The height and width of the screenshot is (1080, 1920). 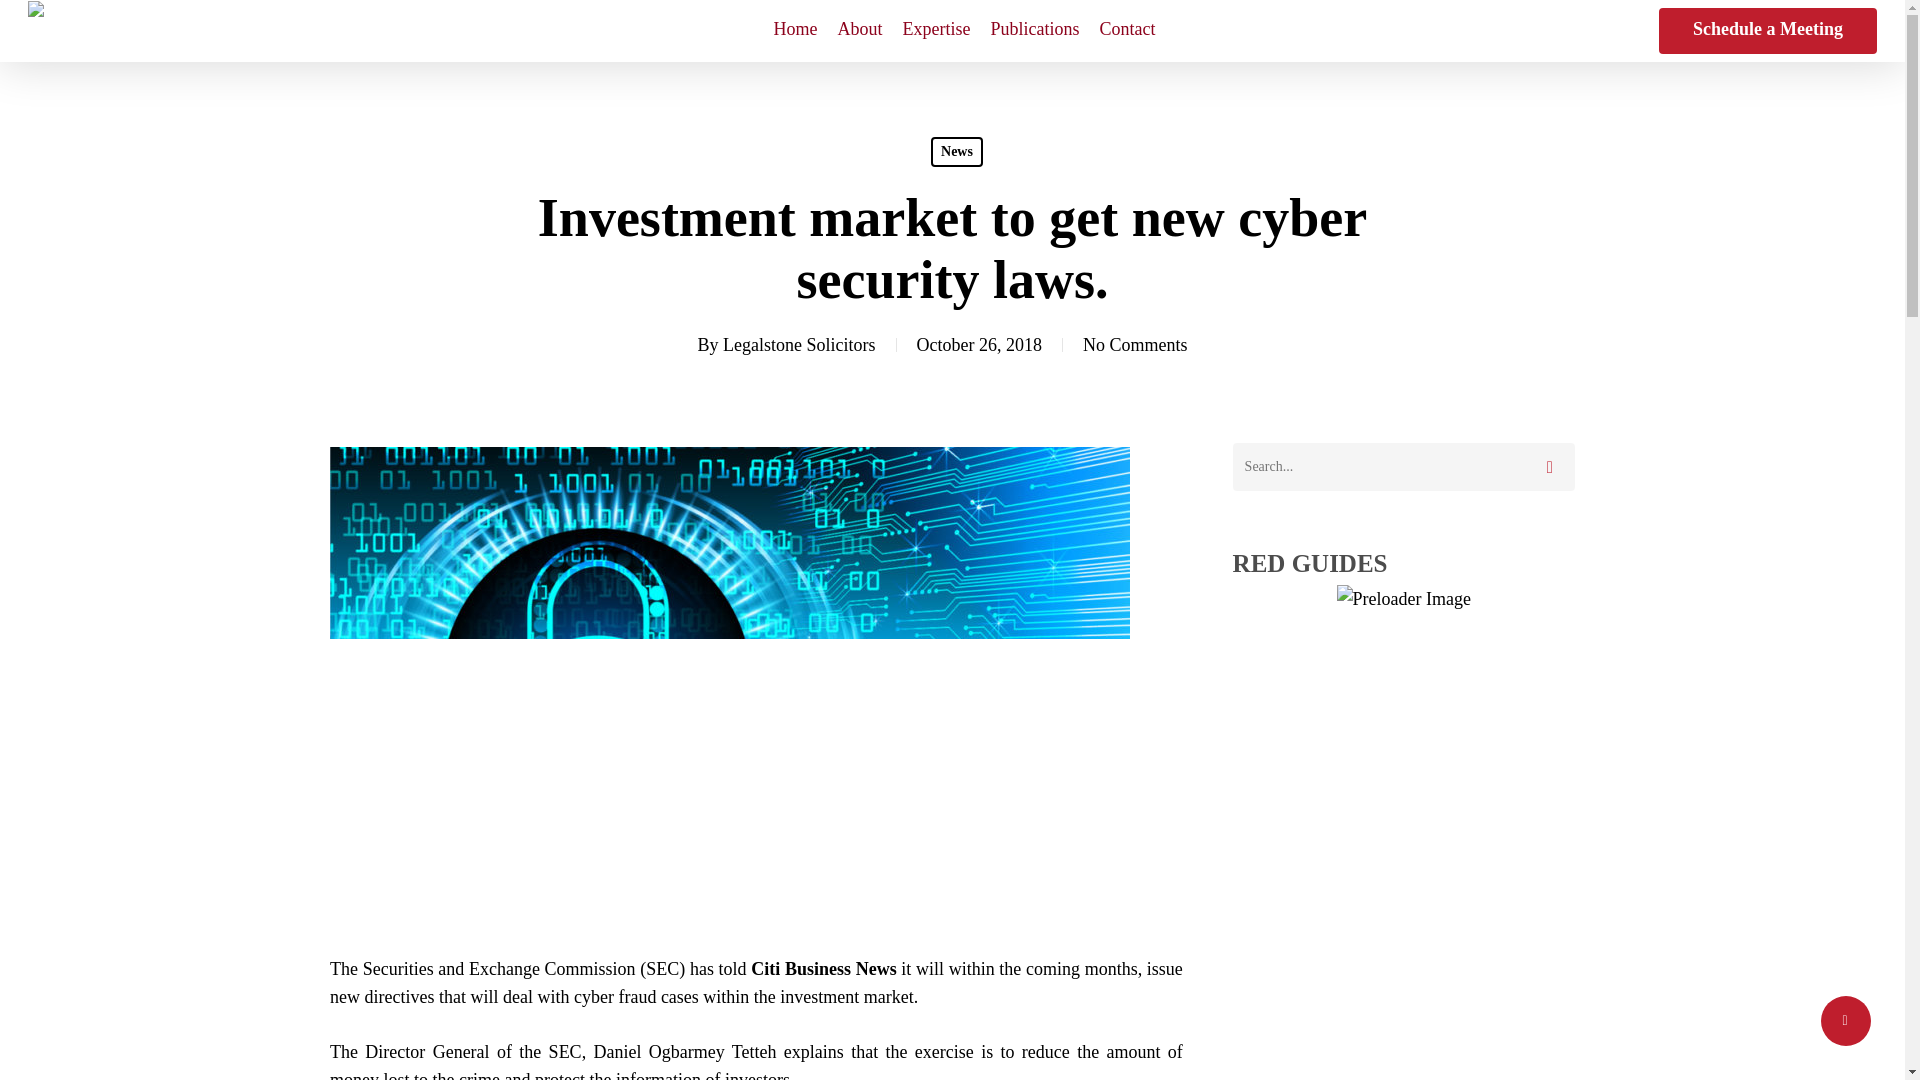 What do you see at coordinates (1403, 466) in the screenshot?
I see `Search for:` at bounding box center [1403, 466].